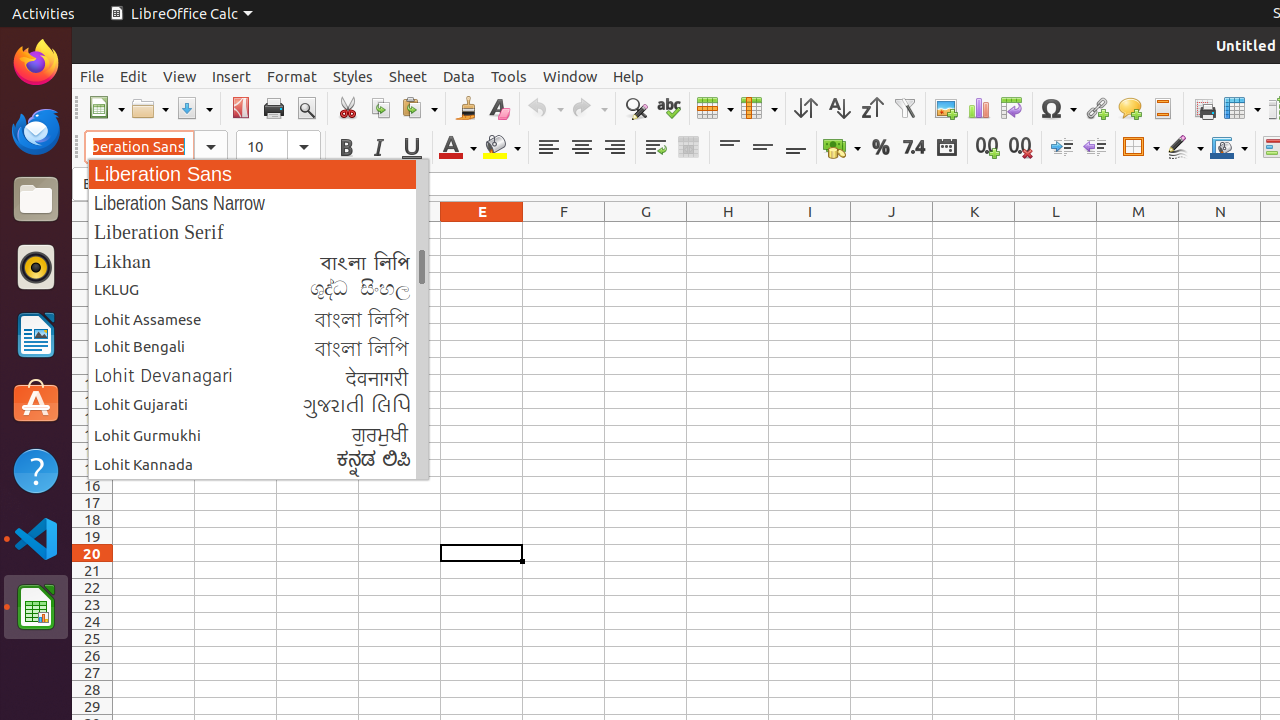 The height and width of the screenshot is (720, 1280). Describe the element at coordinates (1130, 108) in the screenshot. I see `Comment` at that location.